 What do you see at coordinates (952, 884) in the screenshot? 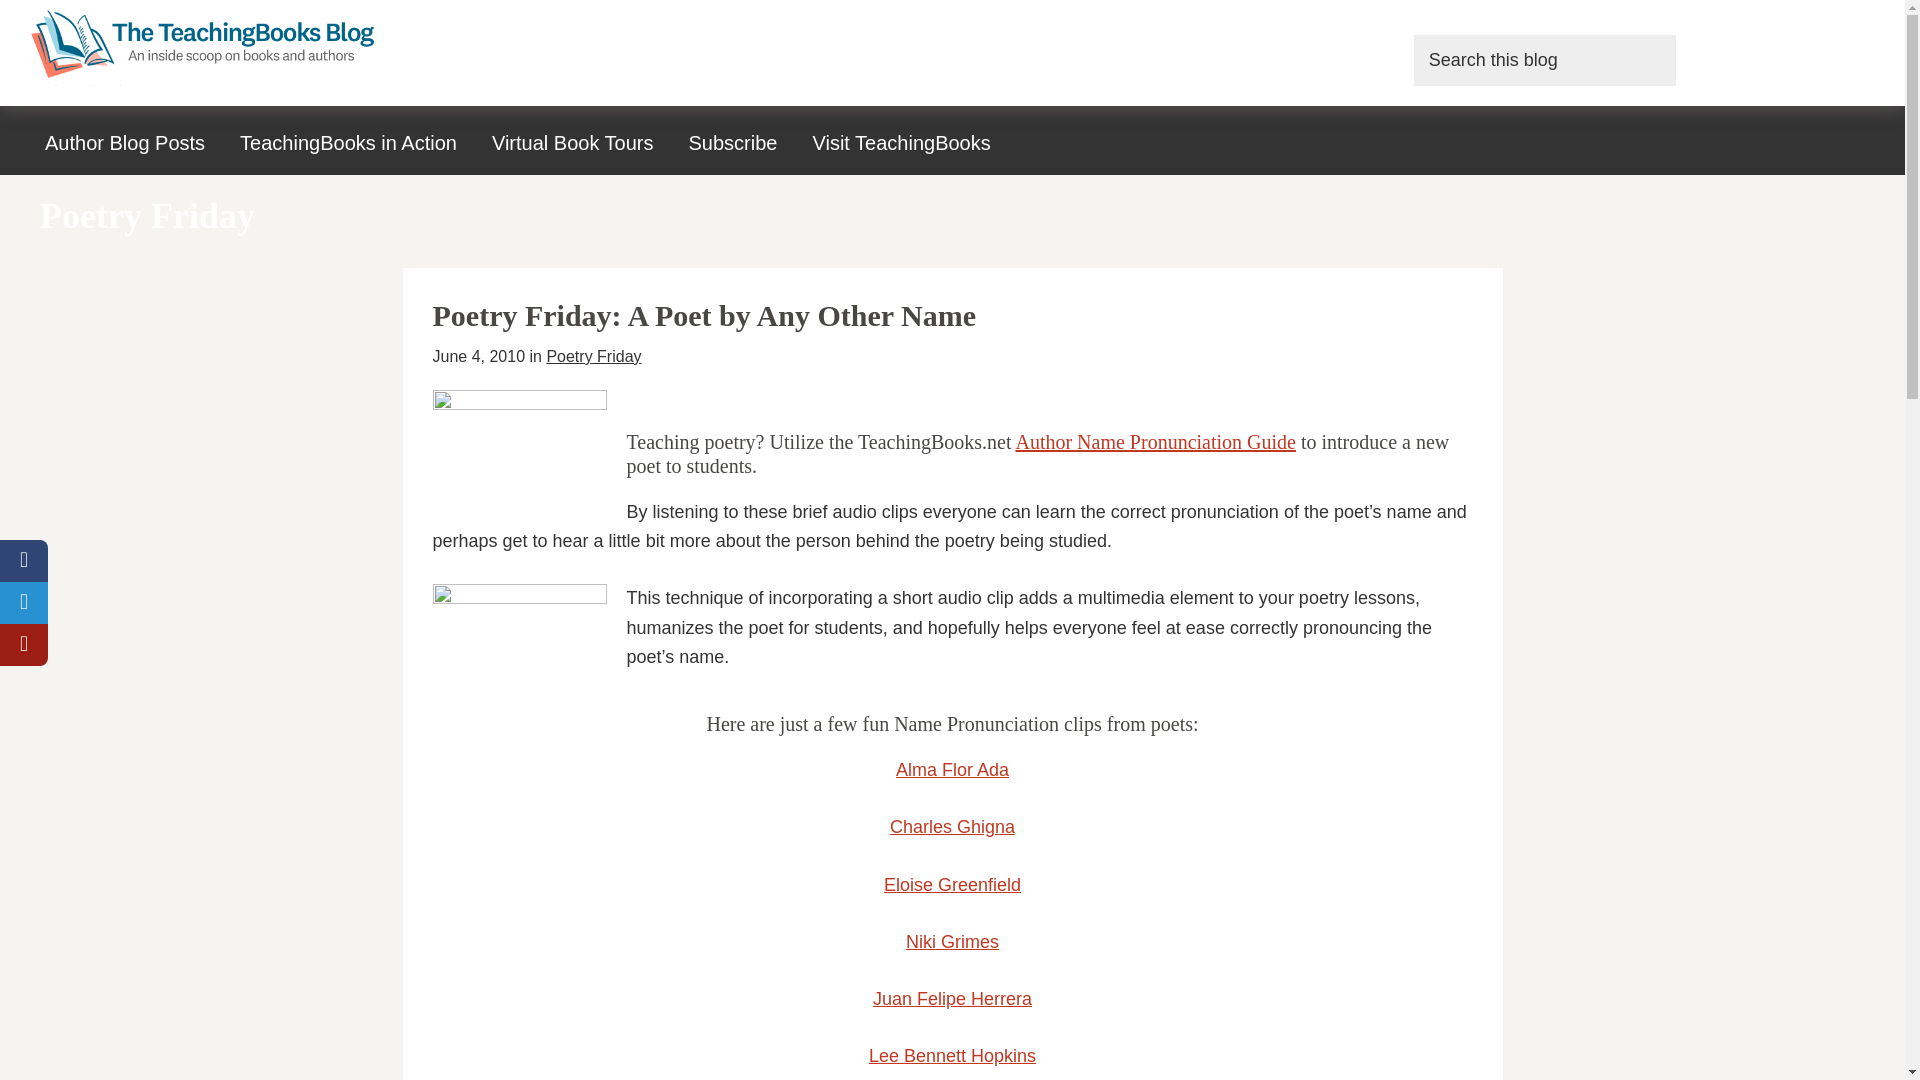
I see `Eloise Greenfield` at bounding box center [952, 884].